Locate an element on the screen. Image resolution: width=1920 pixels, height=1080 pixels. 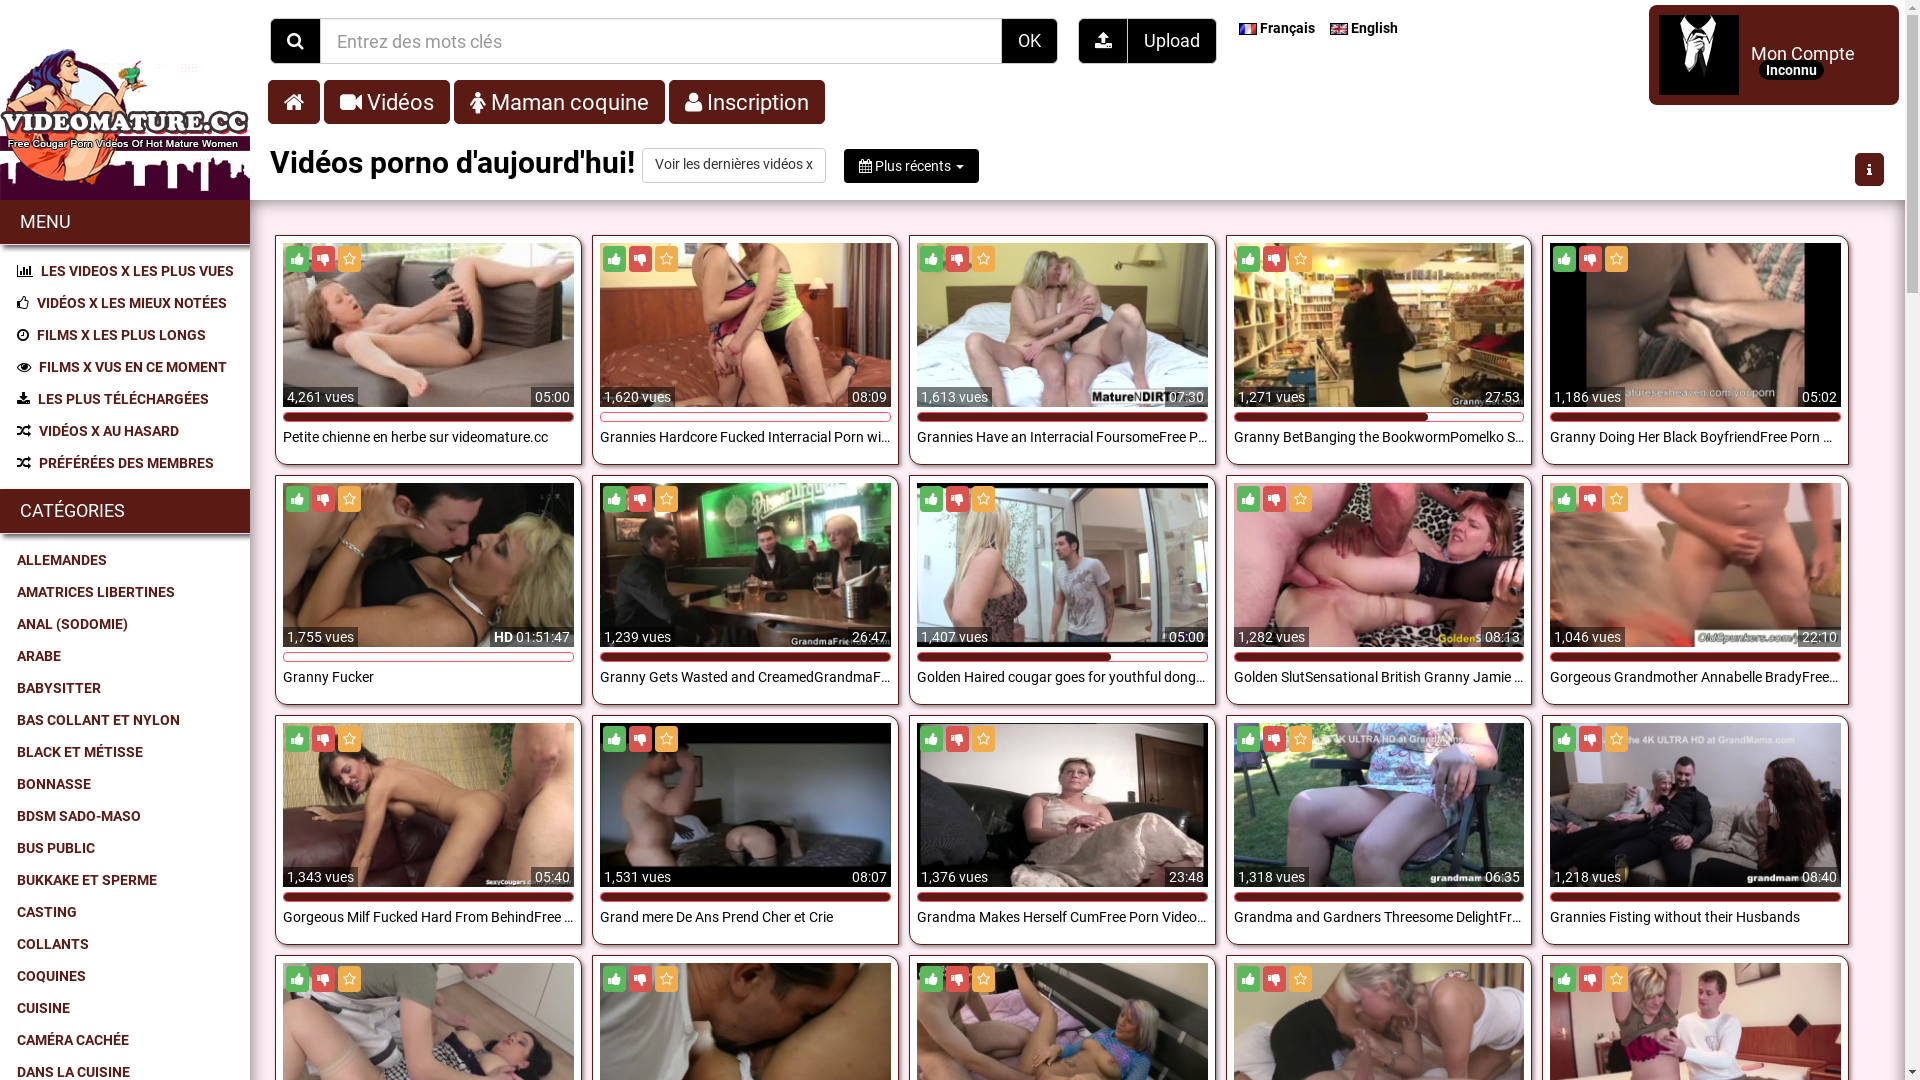
Voter contre is located at coordinates (324, 259).